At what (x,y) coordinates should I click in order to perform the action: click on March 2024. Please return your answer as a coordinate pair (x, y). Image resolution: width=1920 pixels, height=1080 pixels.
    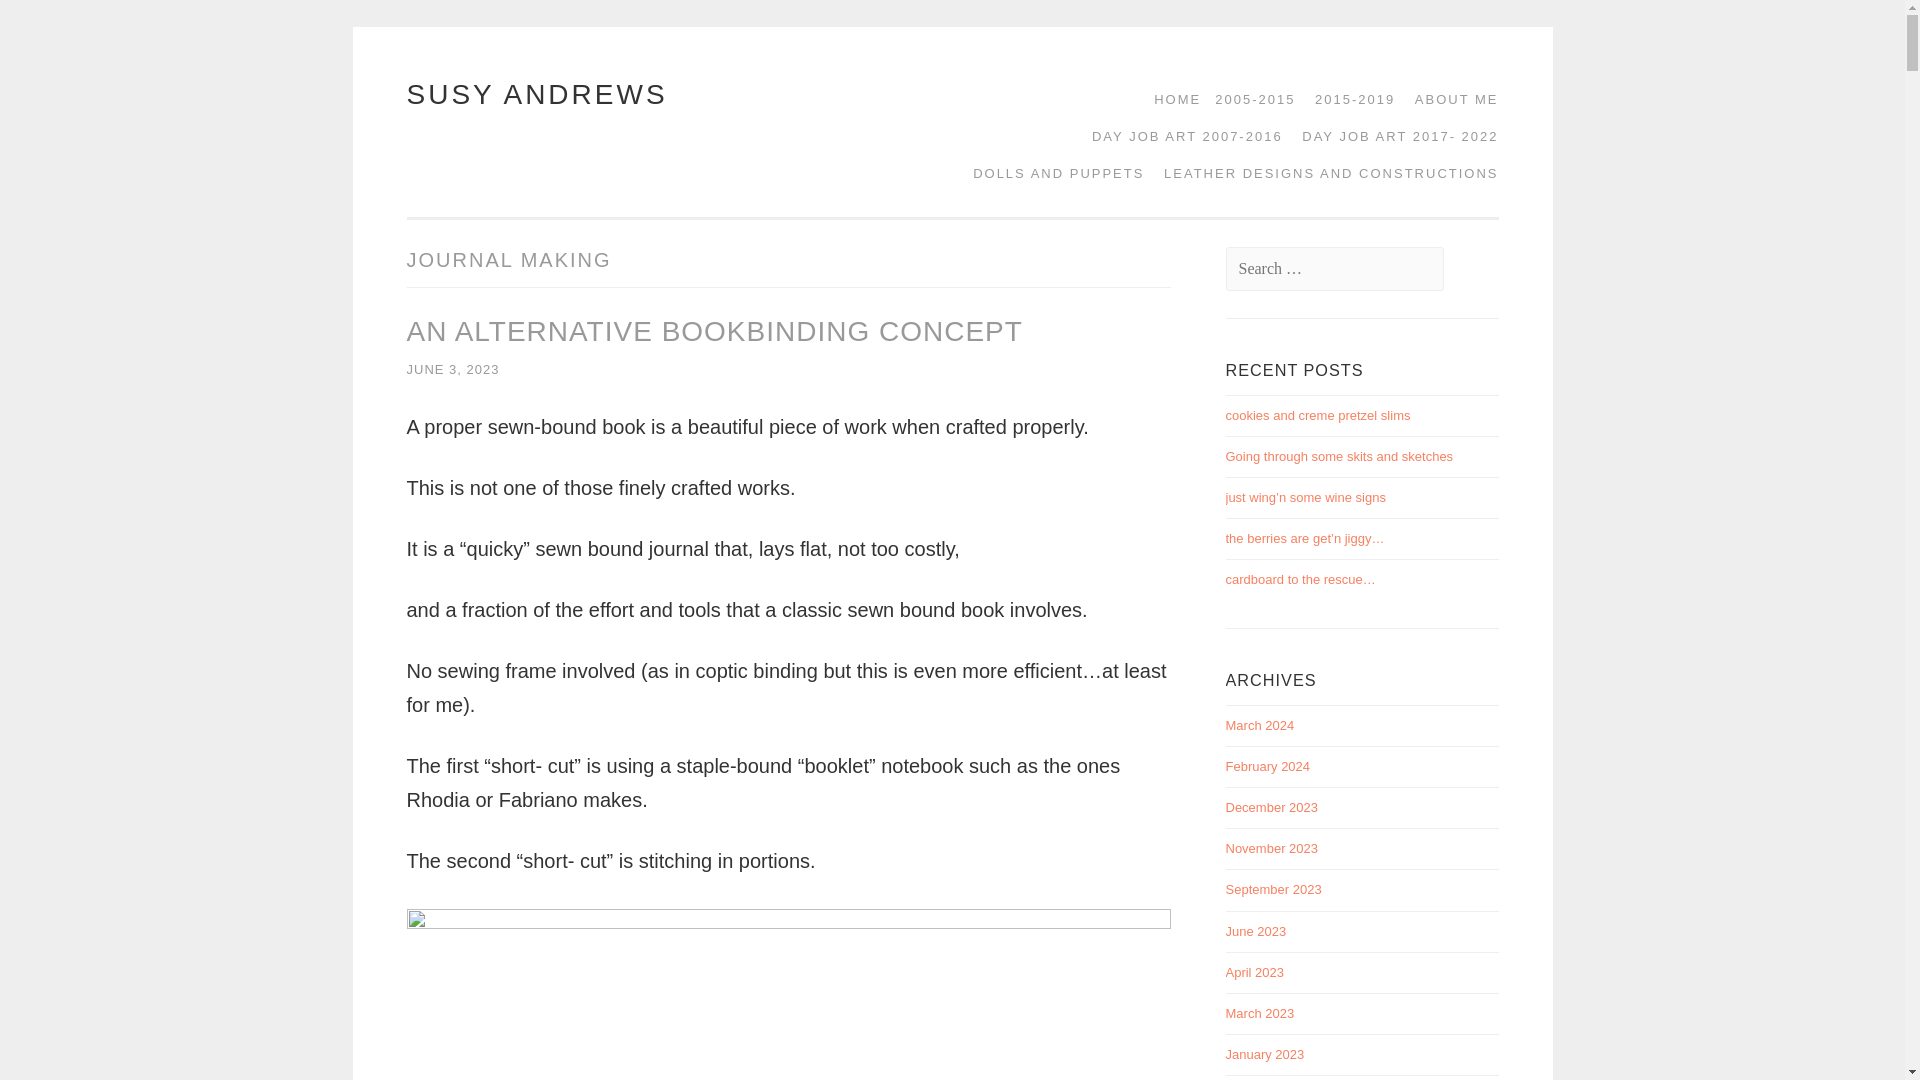
    Looking at the image, I should click on (1260, 726).